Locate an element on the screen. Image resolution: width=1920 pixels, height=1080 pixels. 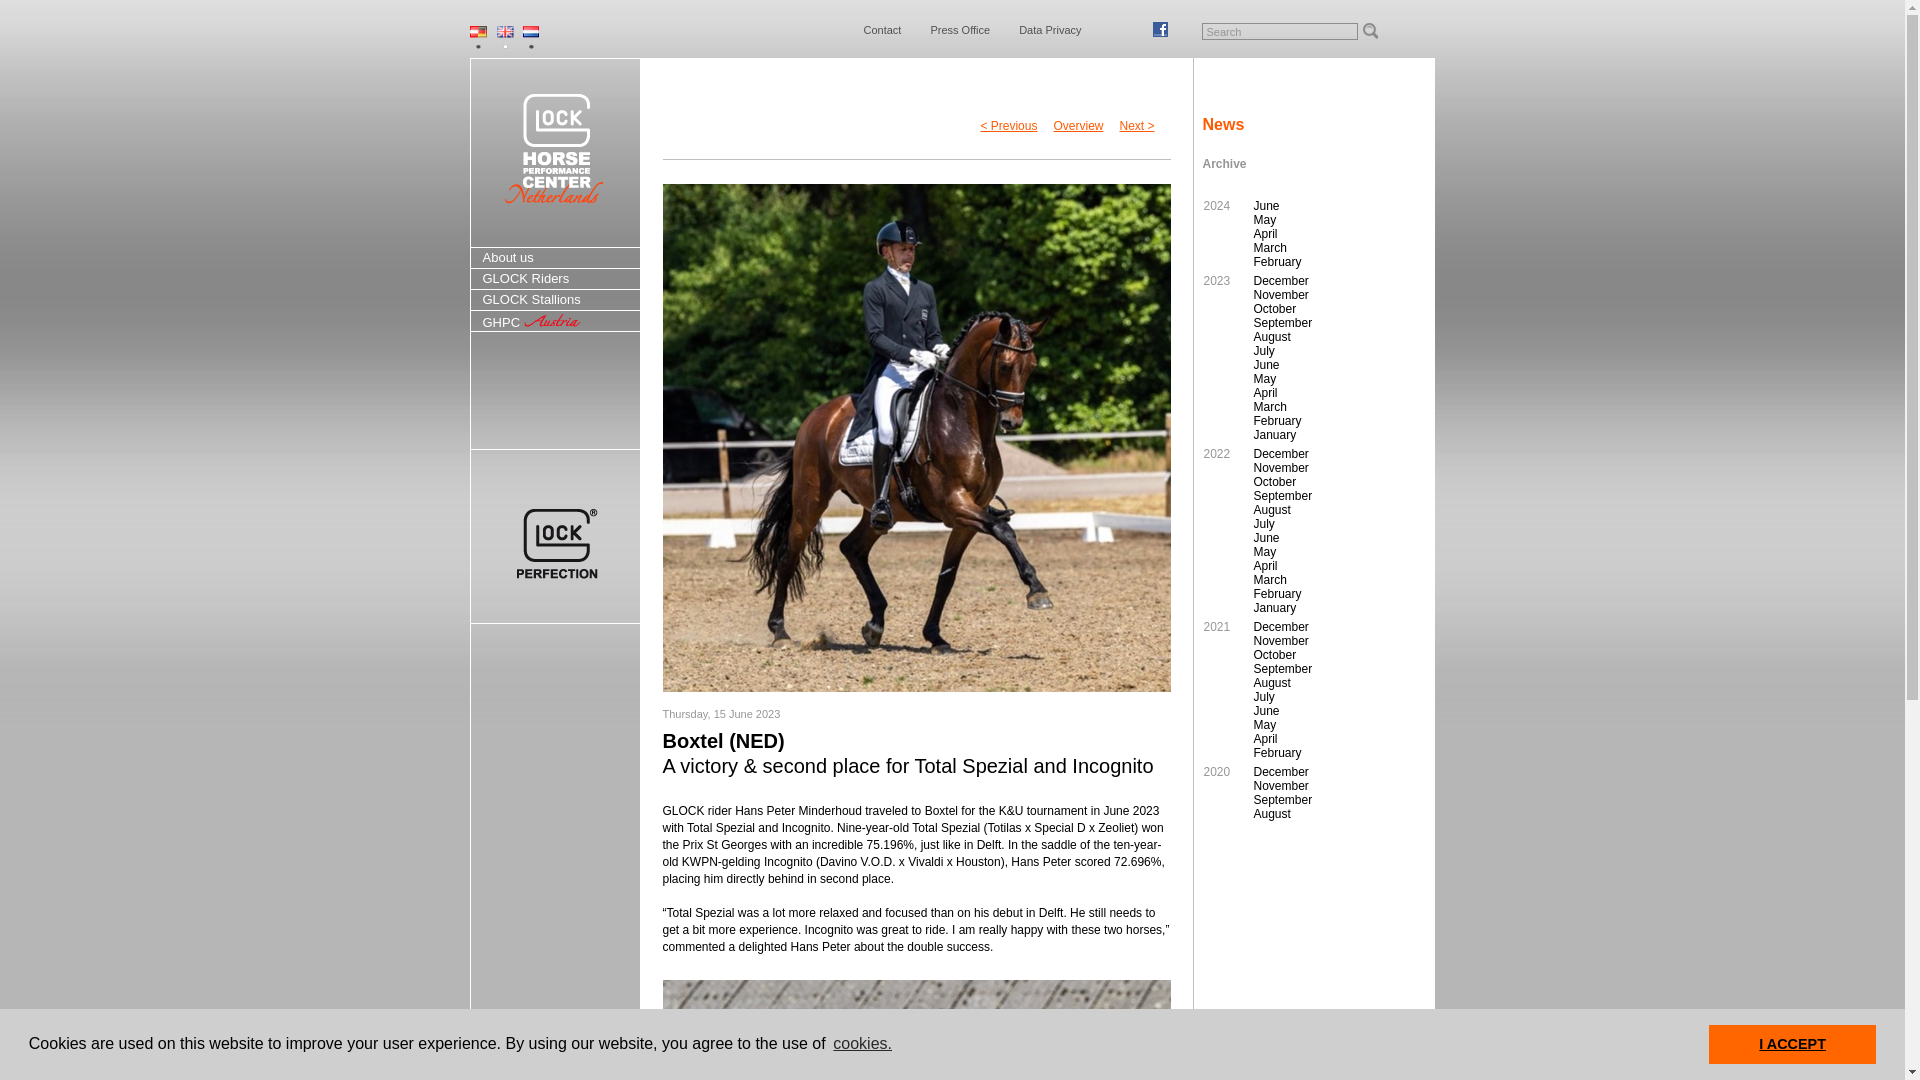
June is located at coordinates (1328, 205).